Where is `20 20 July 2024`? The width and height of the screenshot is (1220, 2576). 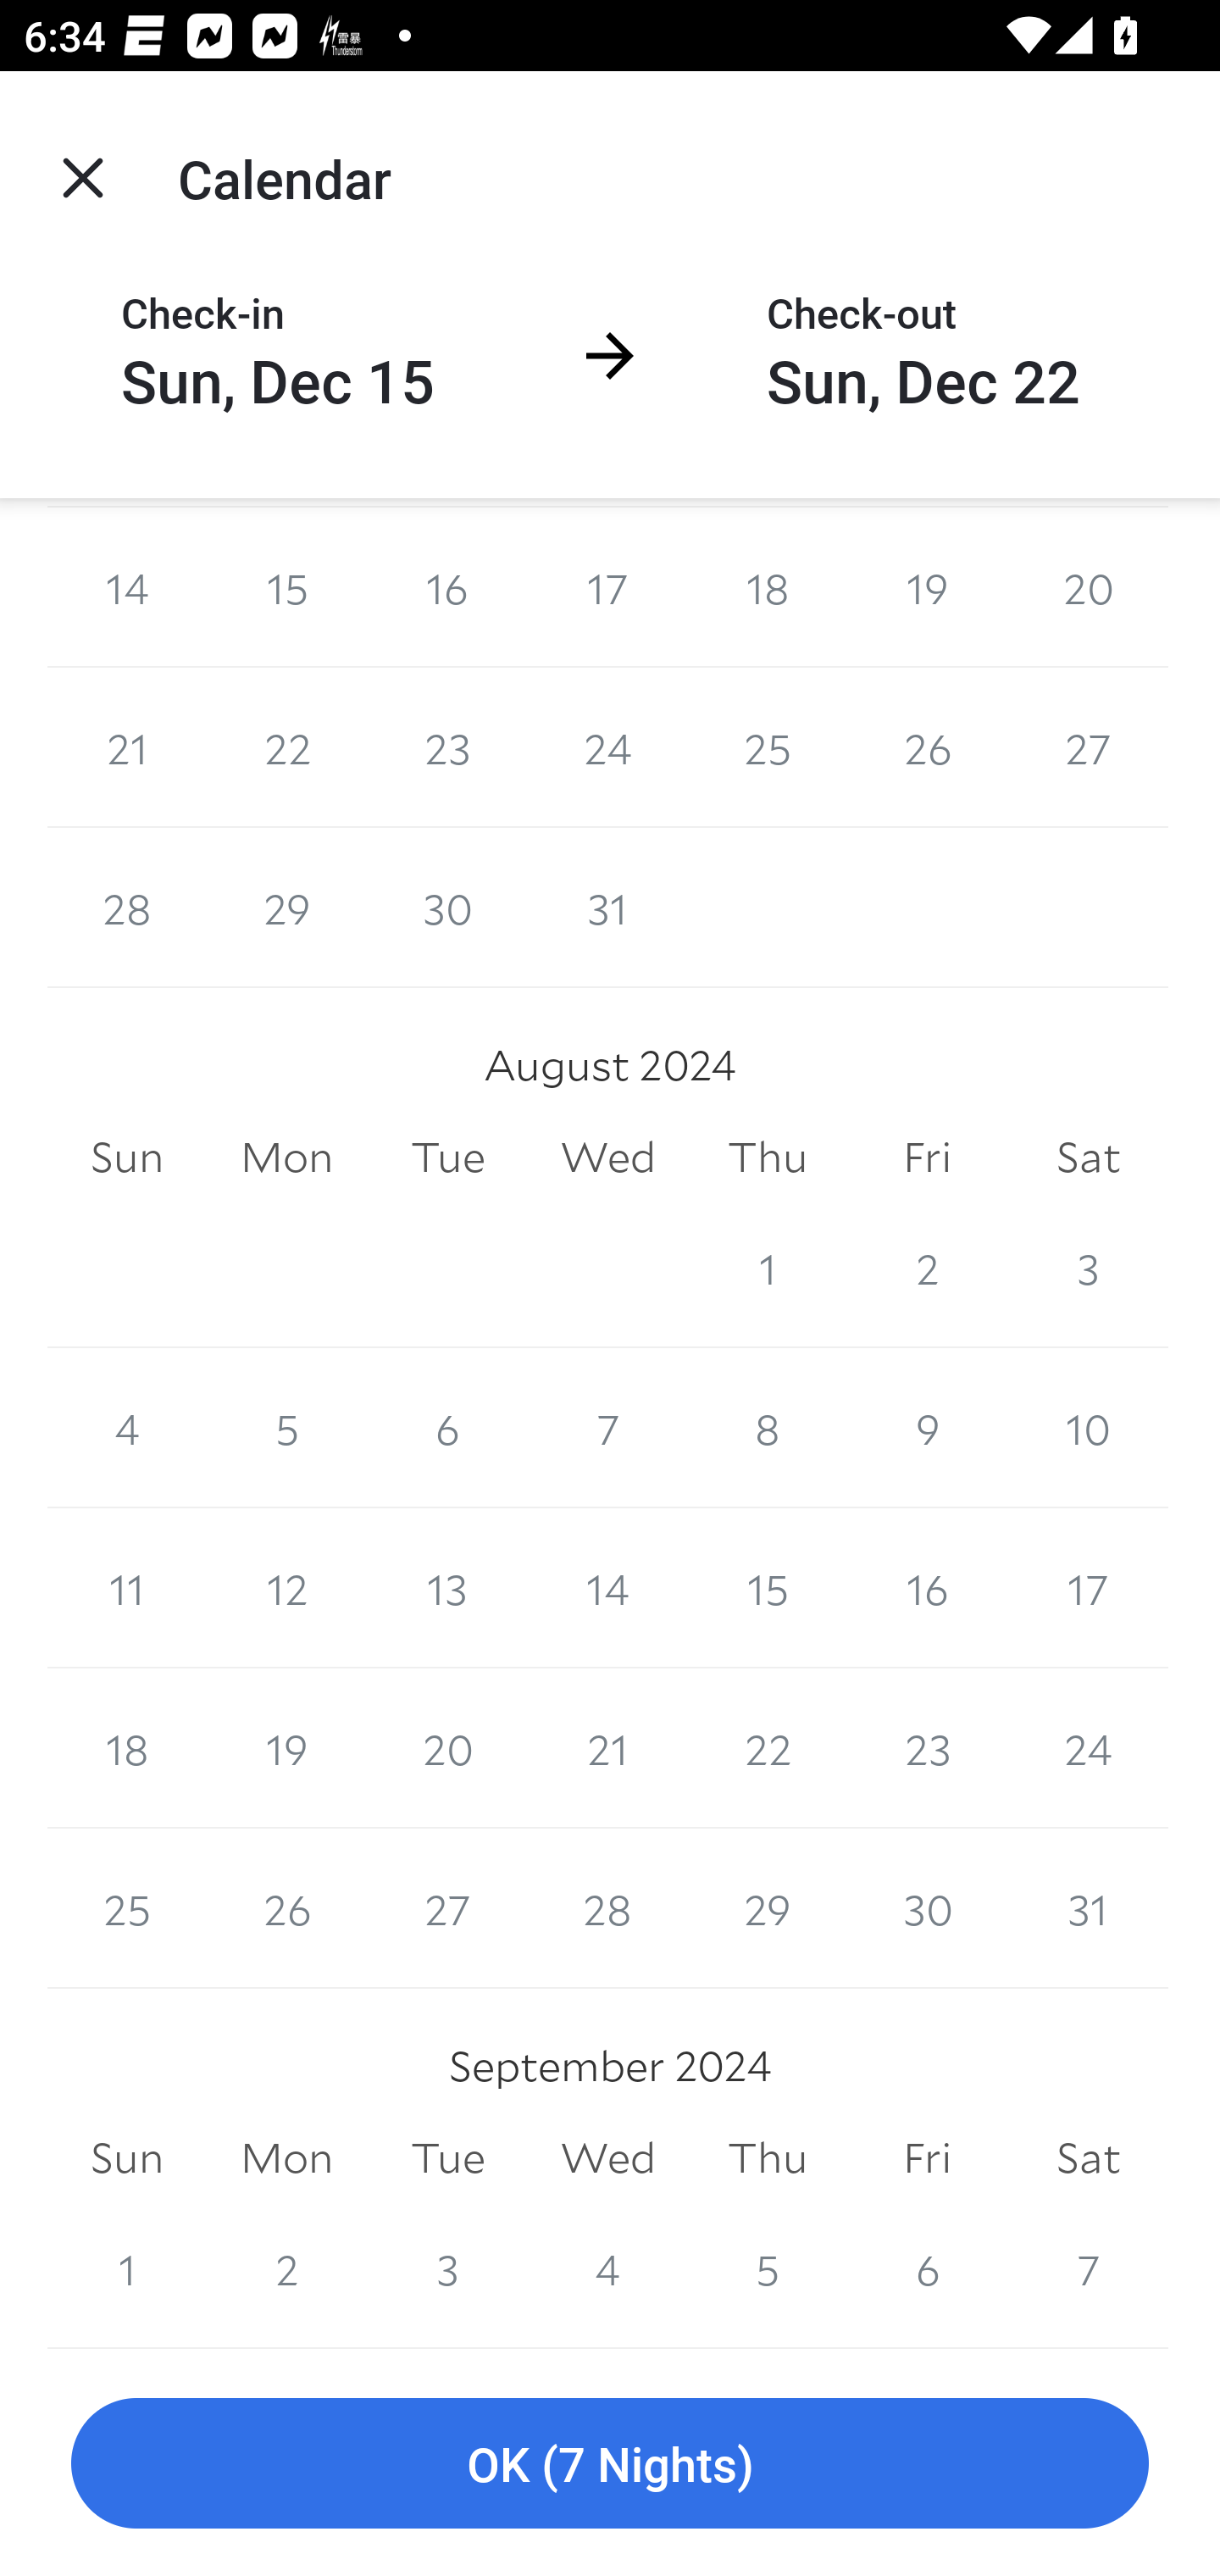 20 20 July 2024 is located at coordinates (1088, 586).